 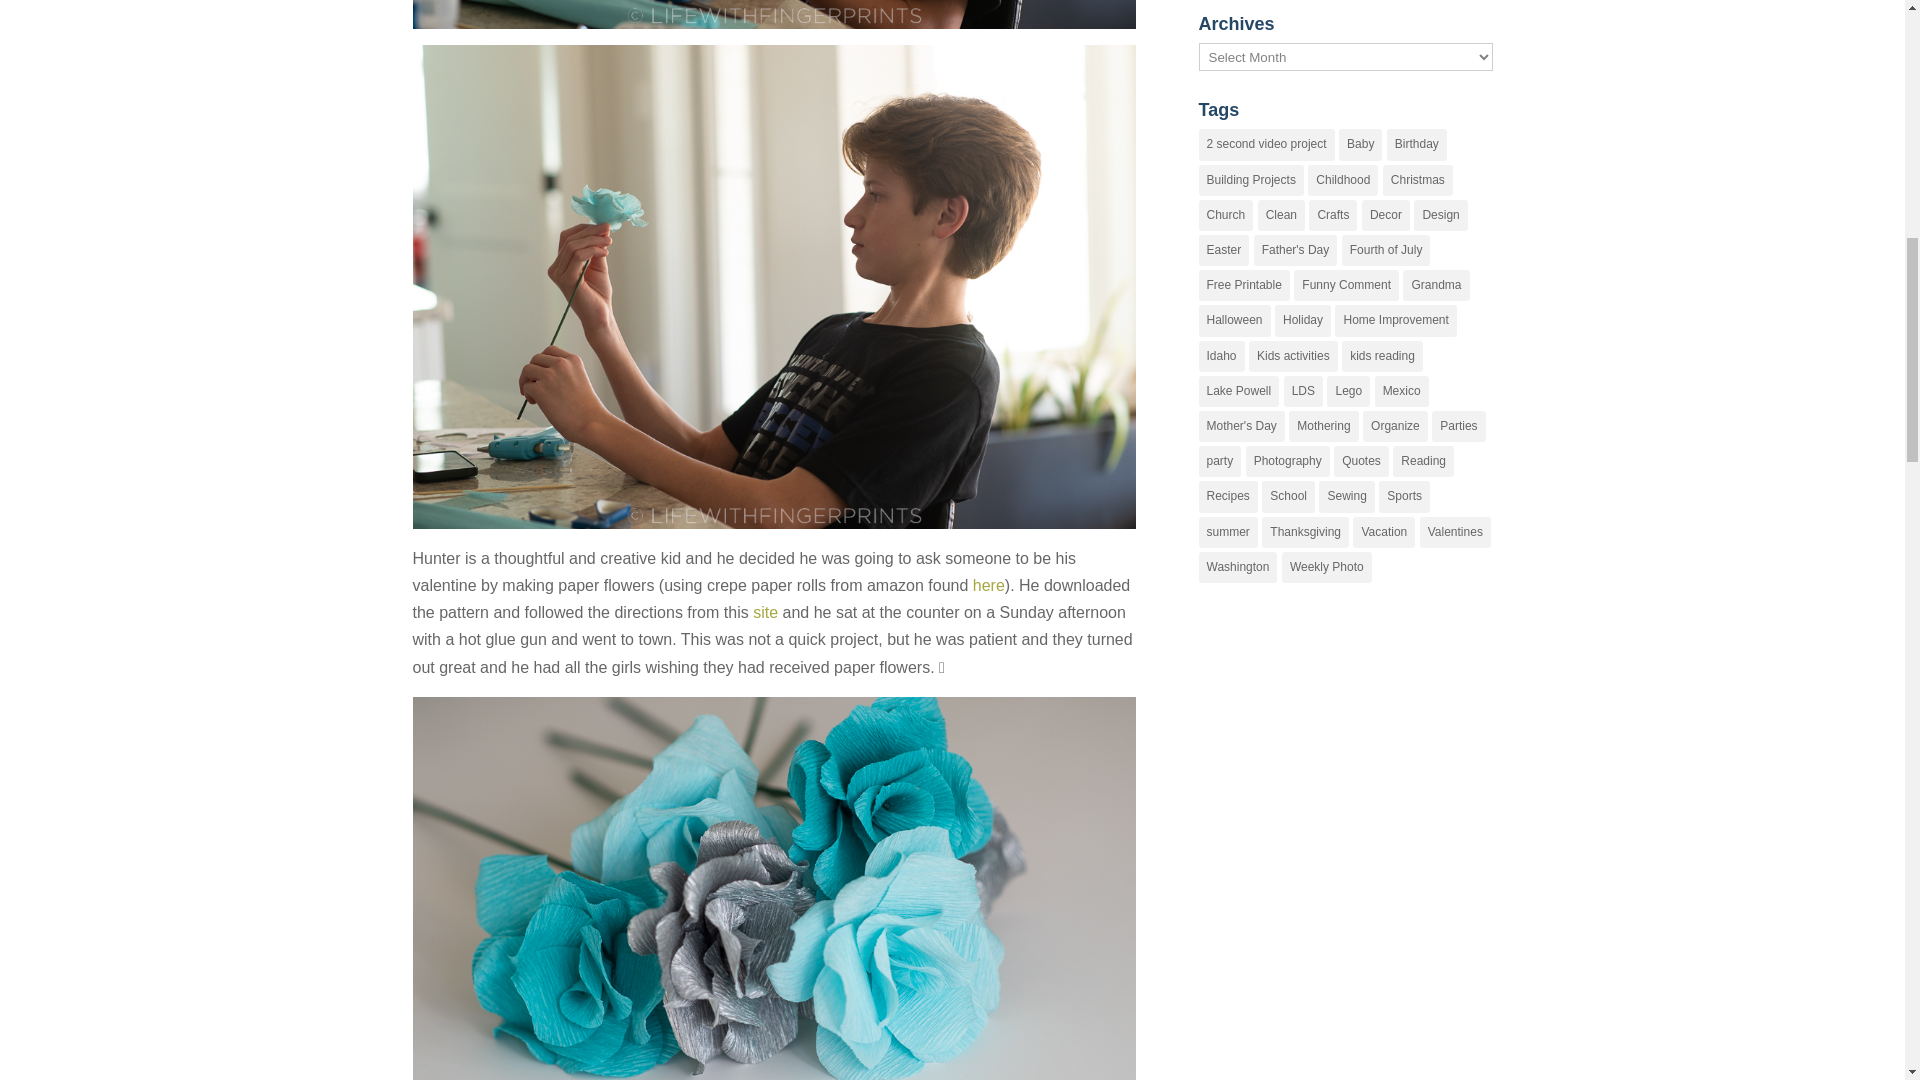 I want to click on Funny Comment, so click(x=1346, y=286).